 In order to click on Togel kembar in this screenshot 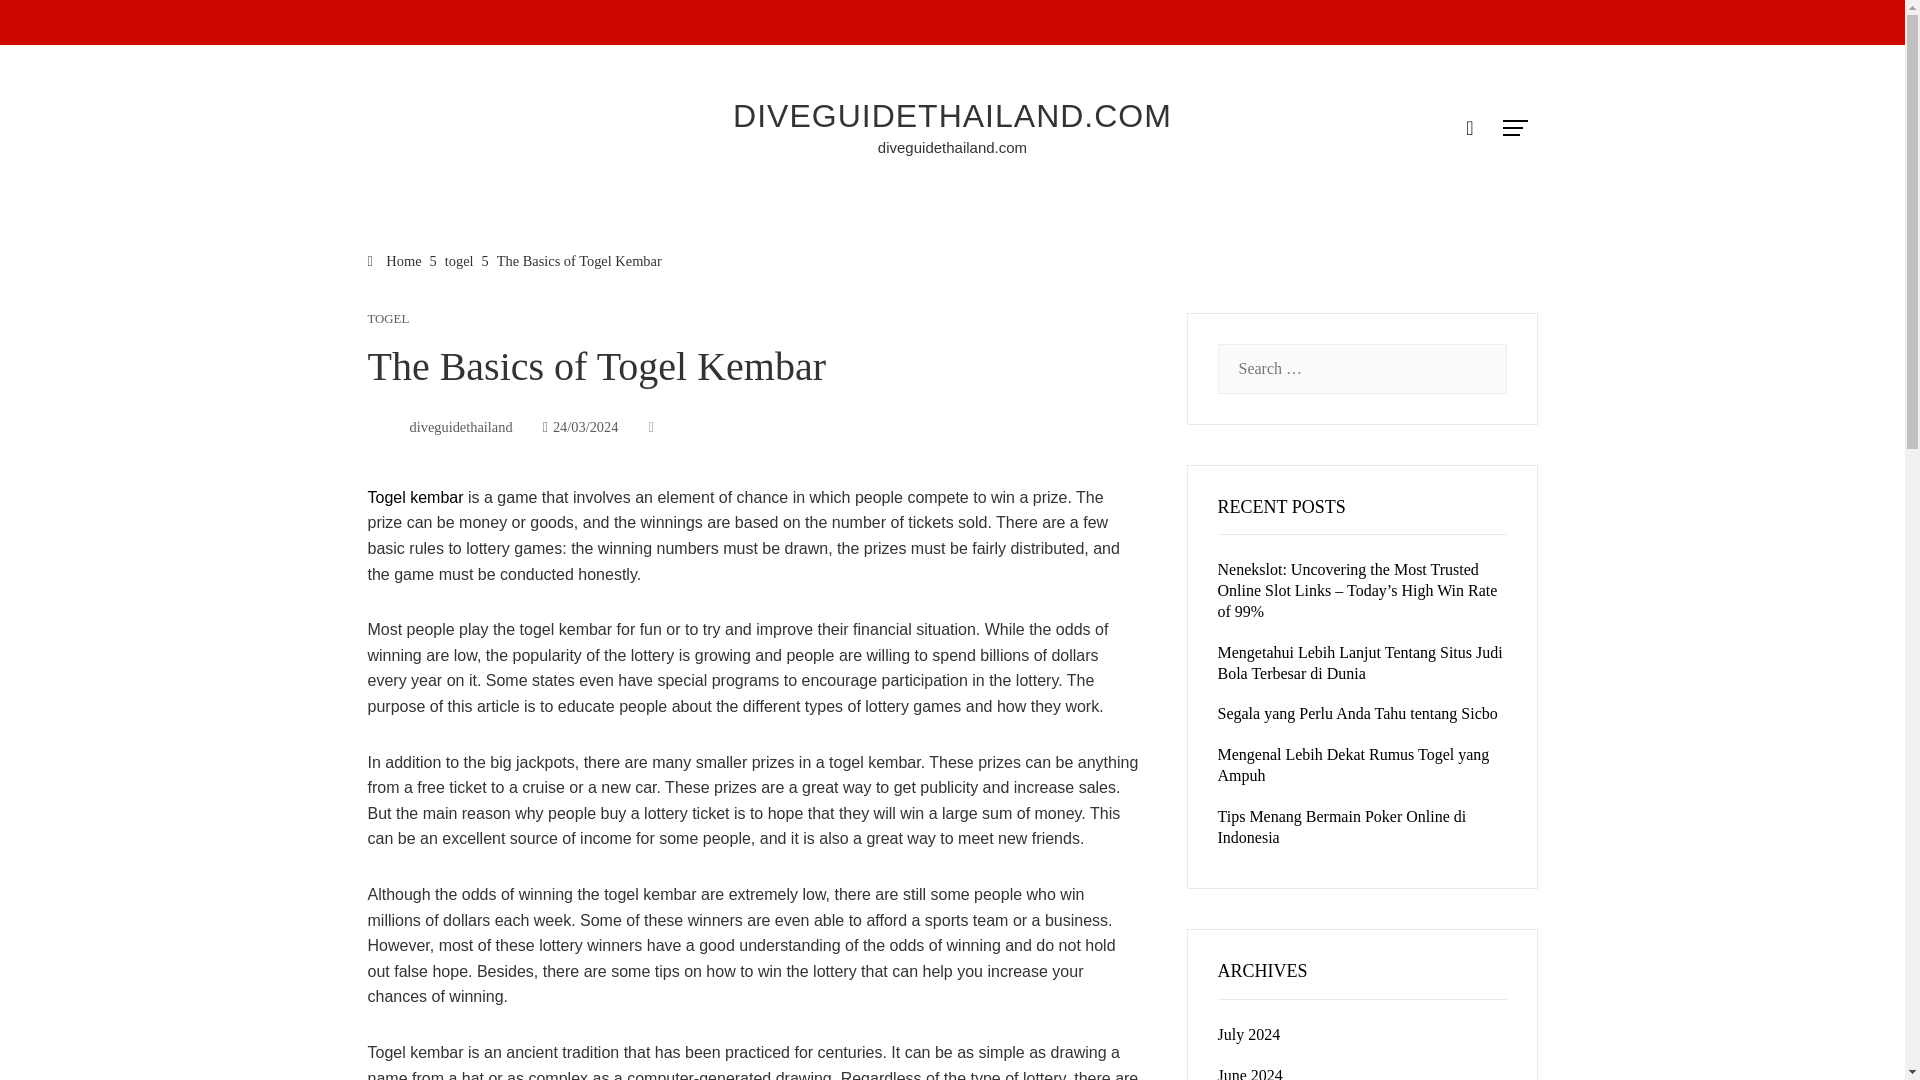, I will do `click(418, 498)`.